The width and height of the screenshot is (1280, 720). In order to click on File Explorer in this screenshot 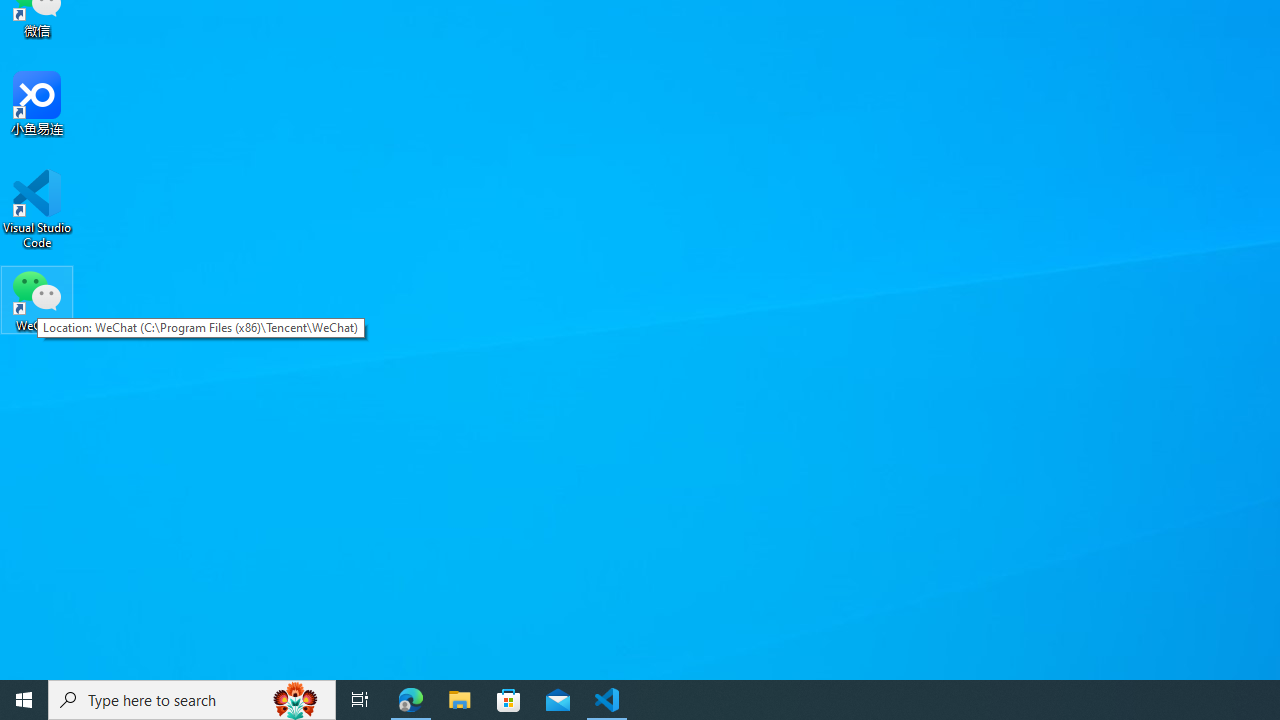, I will do `click(460, 700)`.